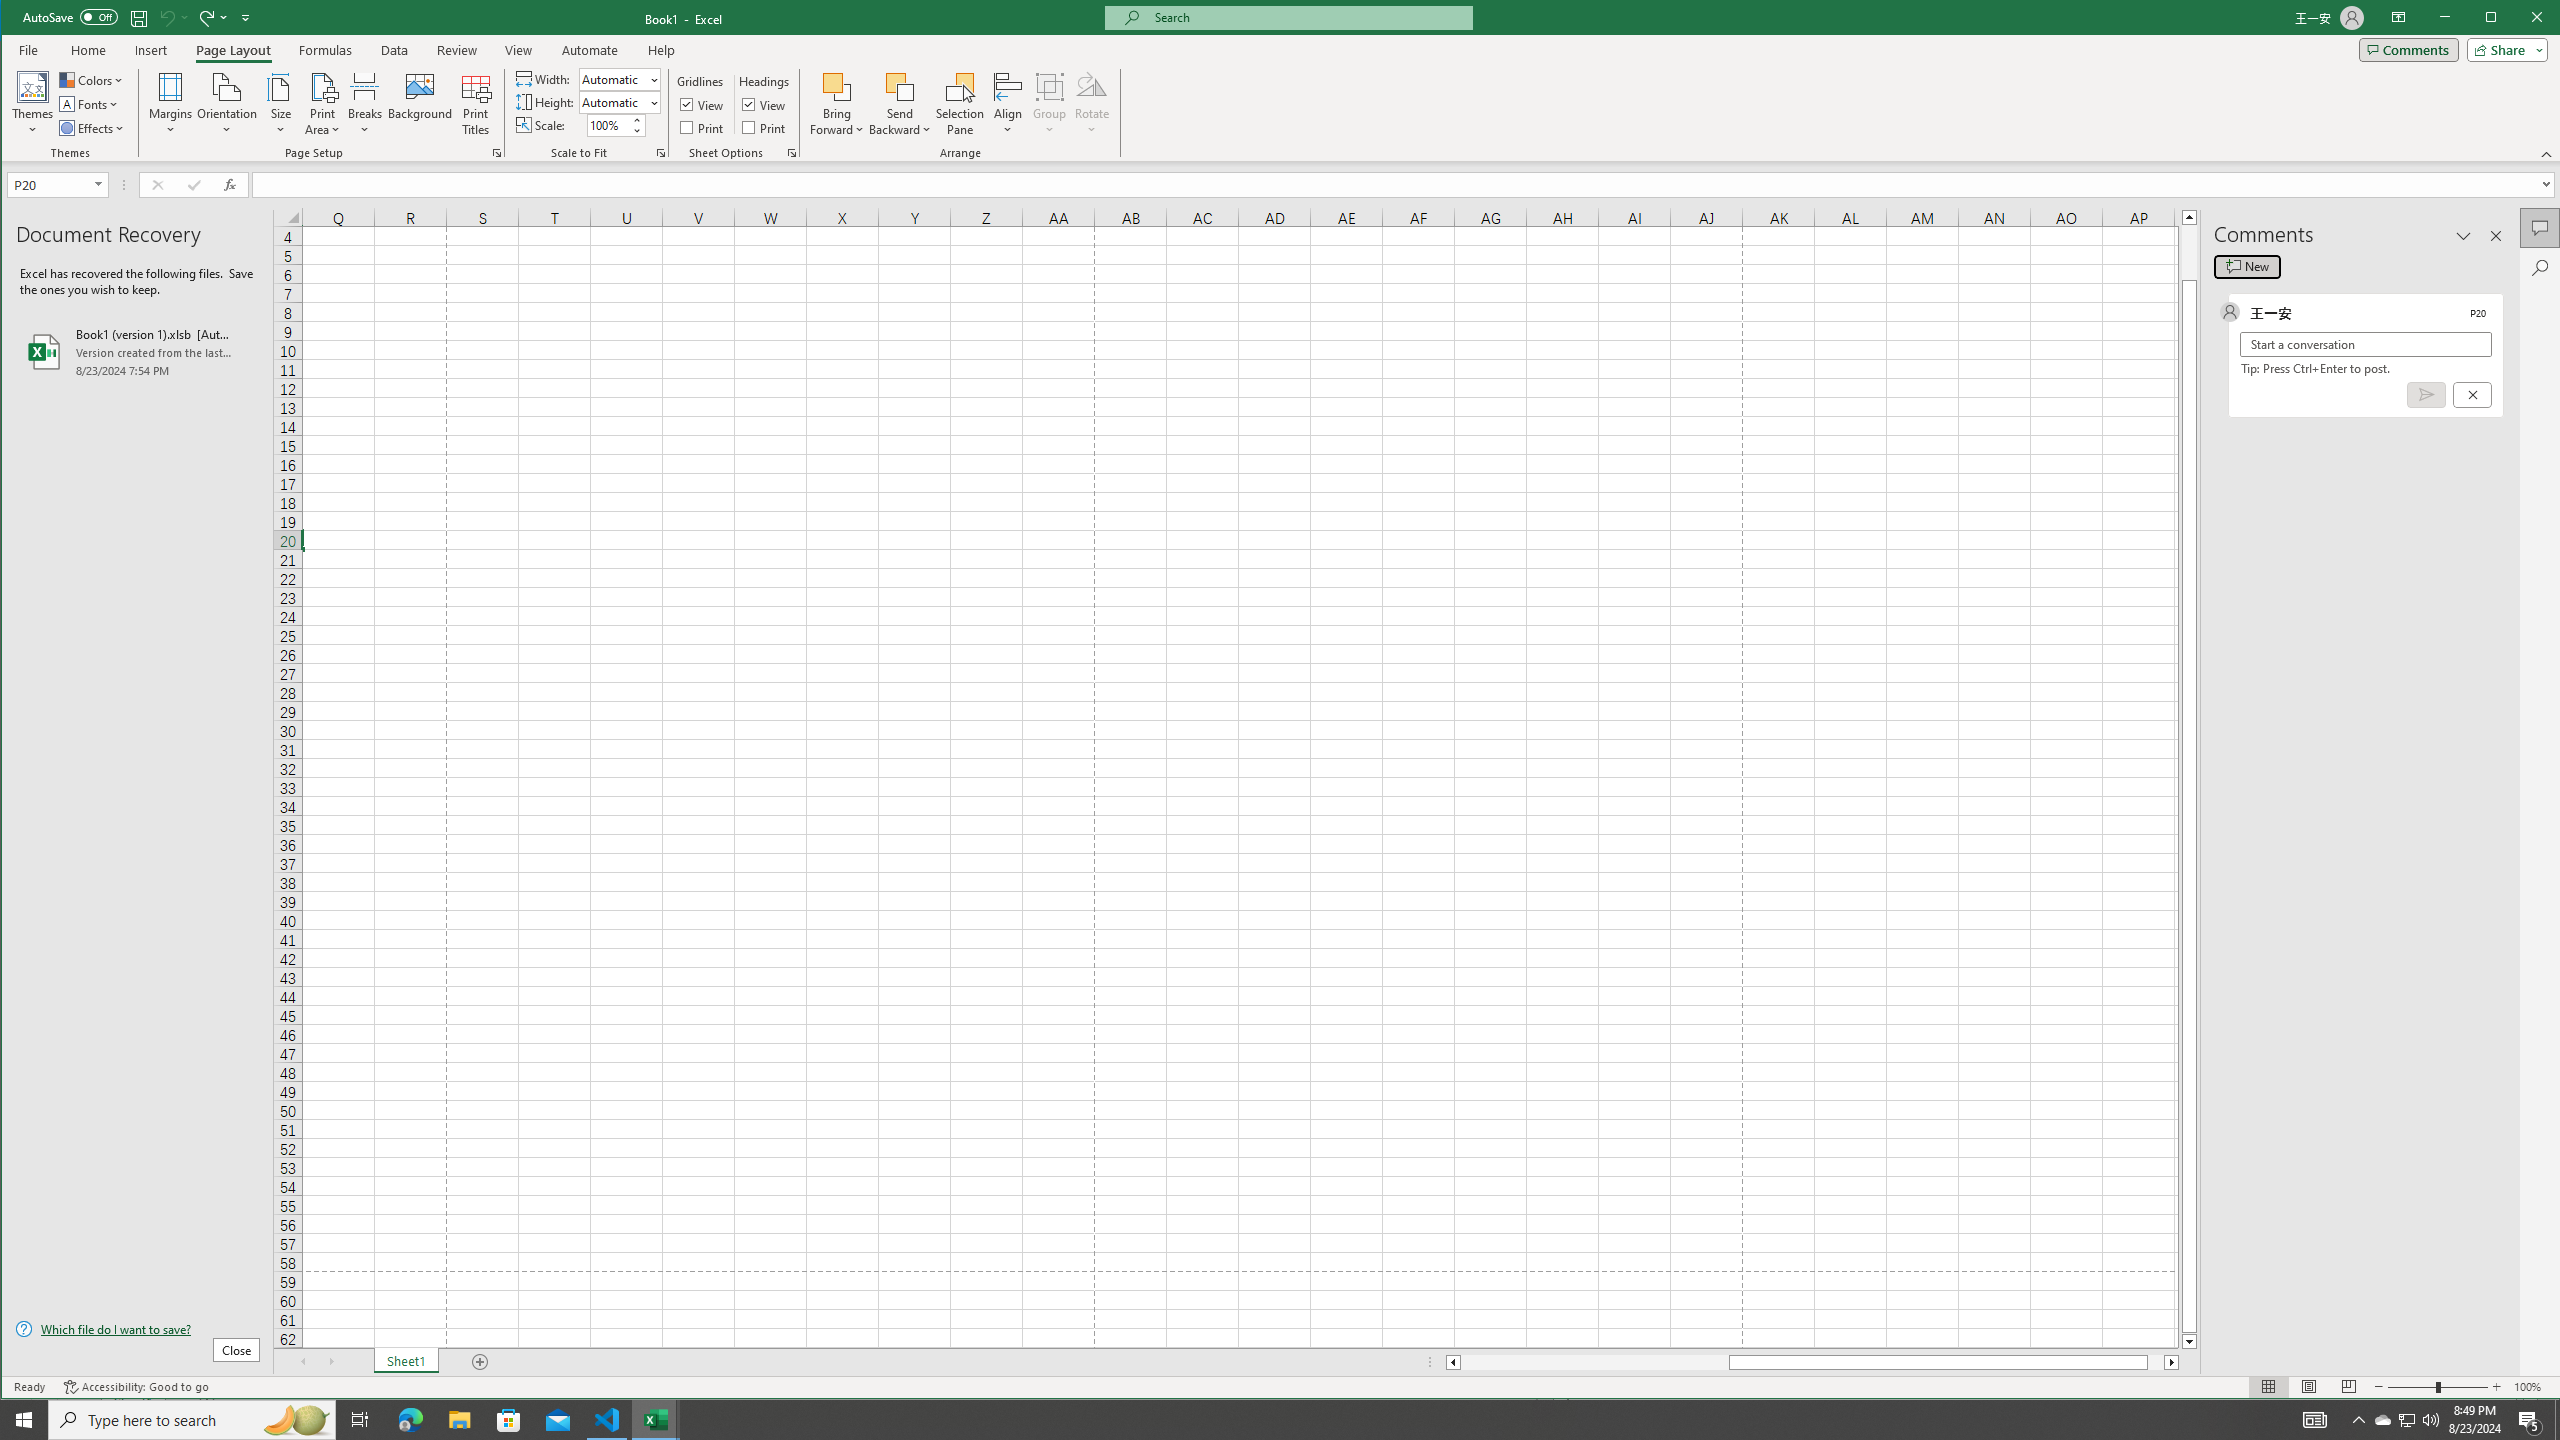 This screenshot has height=1440, width=2560. What do you see at coordinates (2430, 1420) in the screenshot?
I see `Q2790: 100%` at bounding box center [2430, 1420].